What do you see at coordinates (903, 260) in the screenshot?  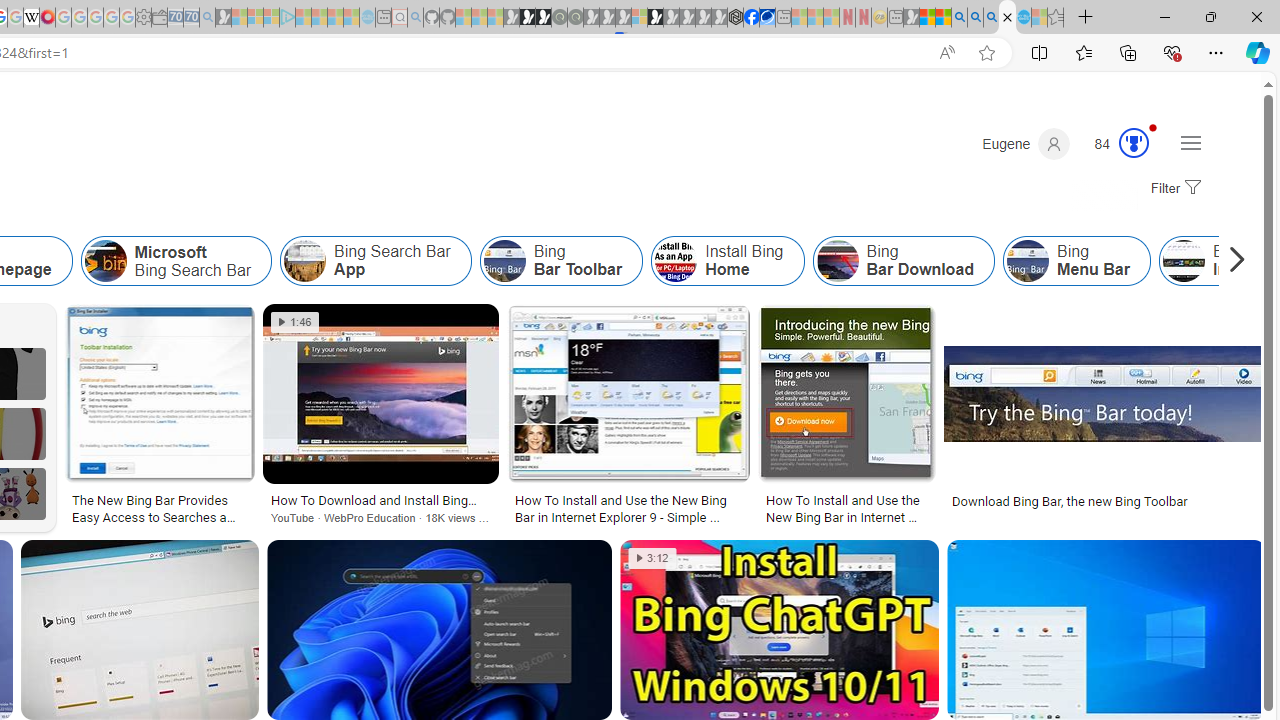 I see `Bing Bar Download` at bounding box center [903, 260].